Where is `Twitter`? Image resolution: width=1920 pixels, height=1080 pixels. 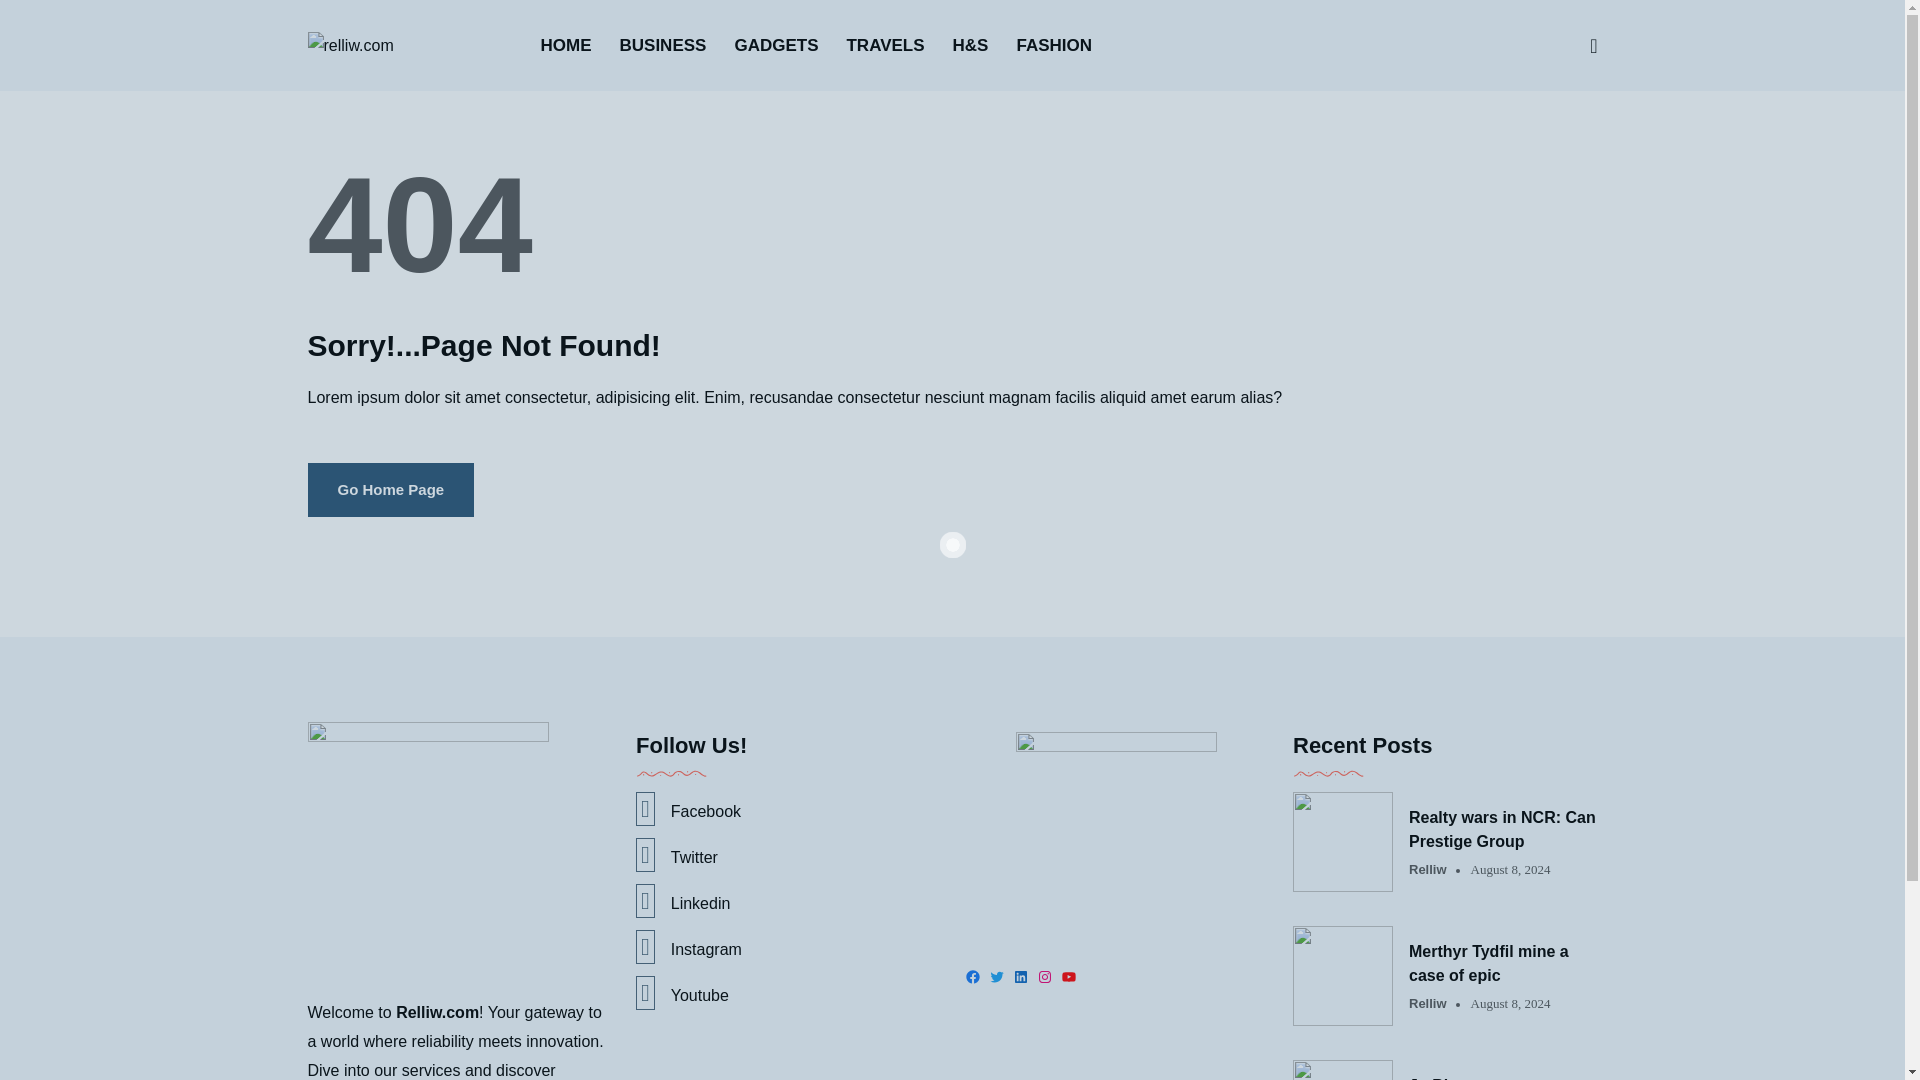
Twitter is located at coordinates (788, 854).